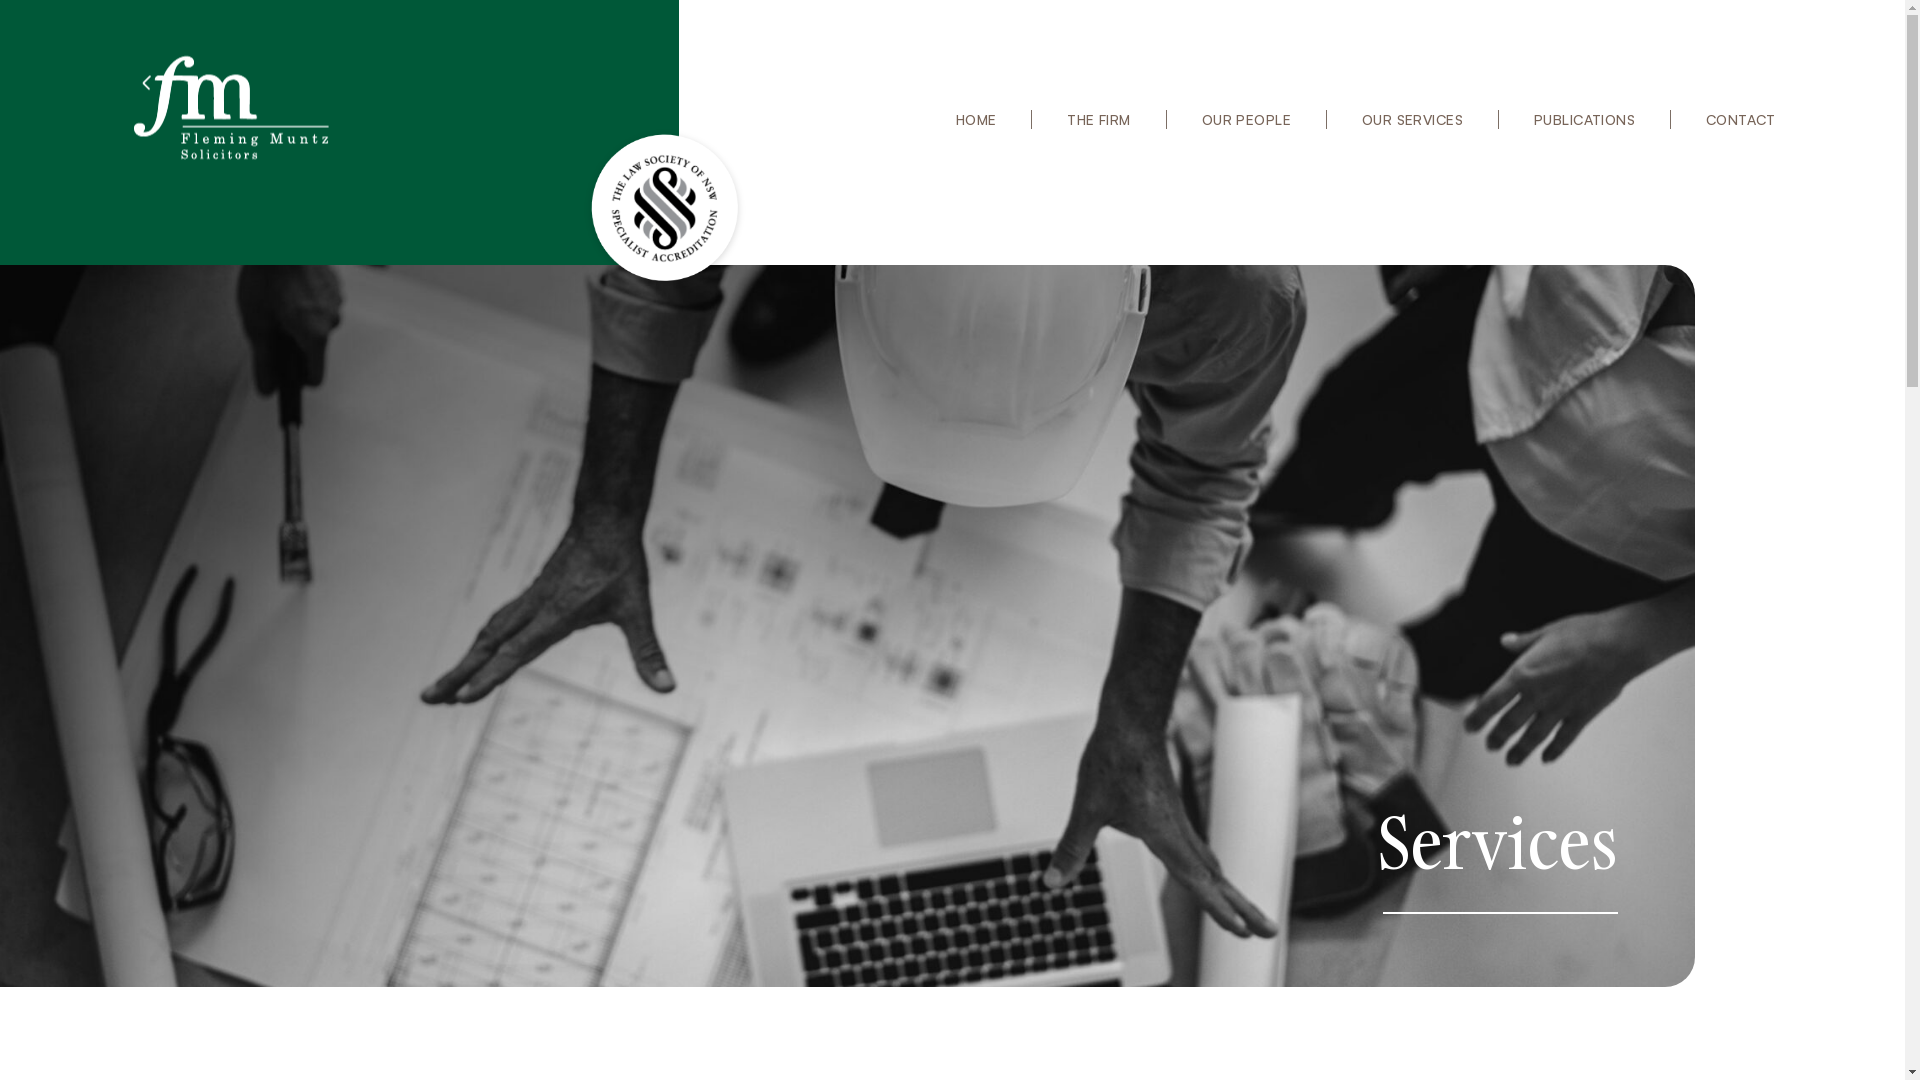 The image size is (1920, 1080). Describe the element at coordinates (1740, 120) in the screenshot. I see `CONTACT` at that location.